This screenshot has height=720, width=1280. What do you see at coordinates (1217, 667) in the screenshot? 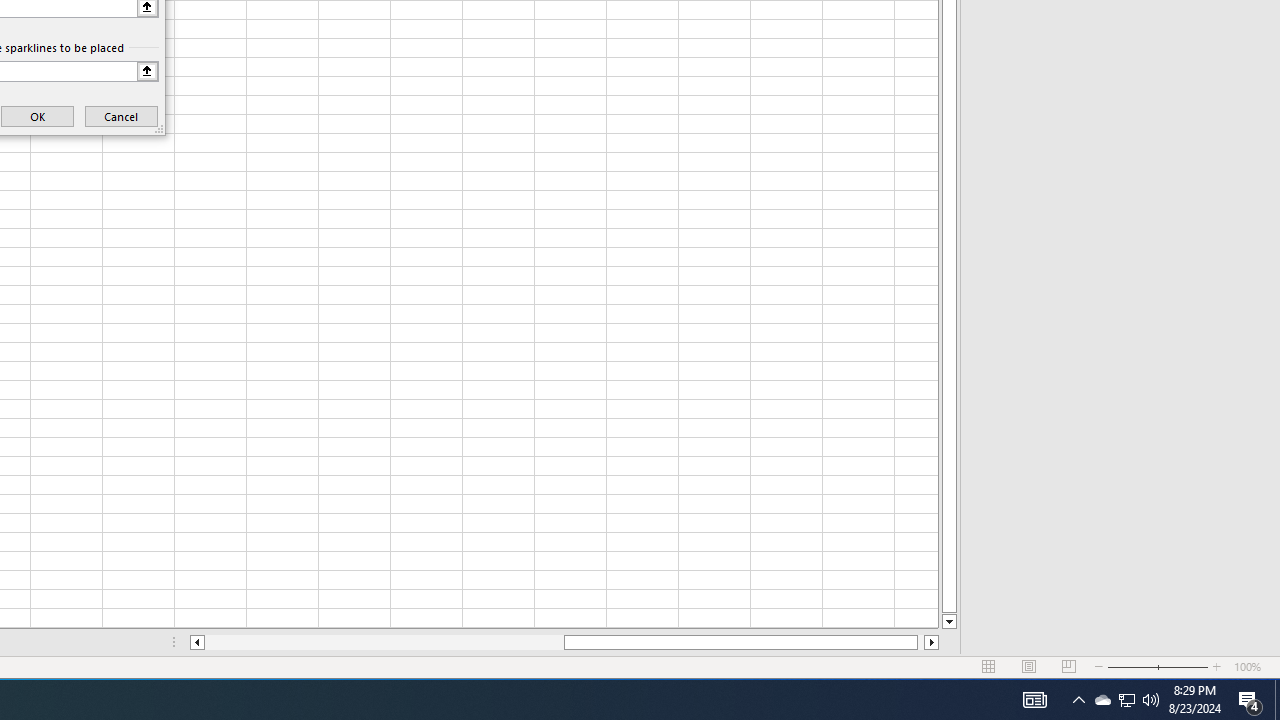
I see `Zoom In` at bounding box center [1217, 667].